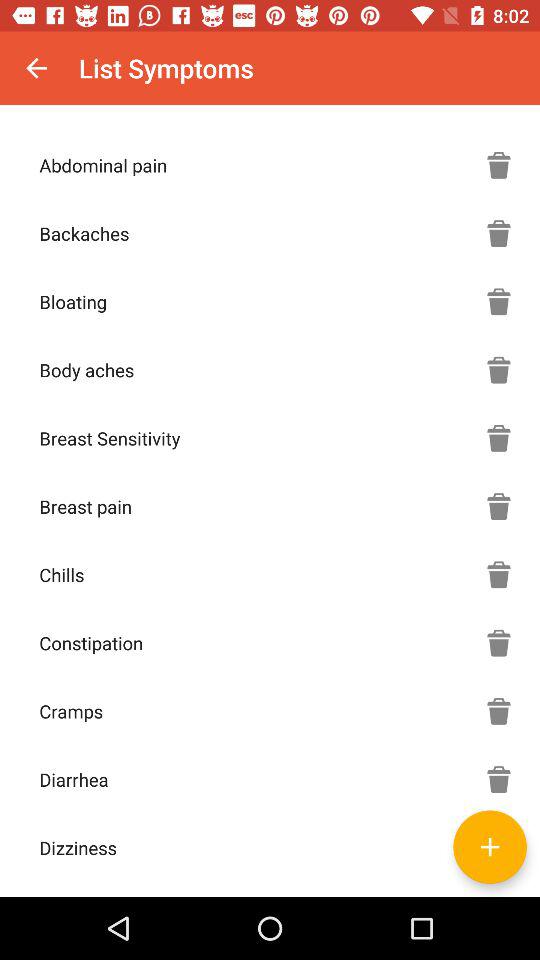 The width and height of the screenshot is (540, 960). I want to click on delete, so click(499, 233).